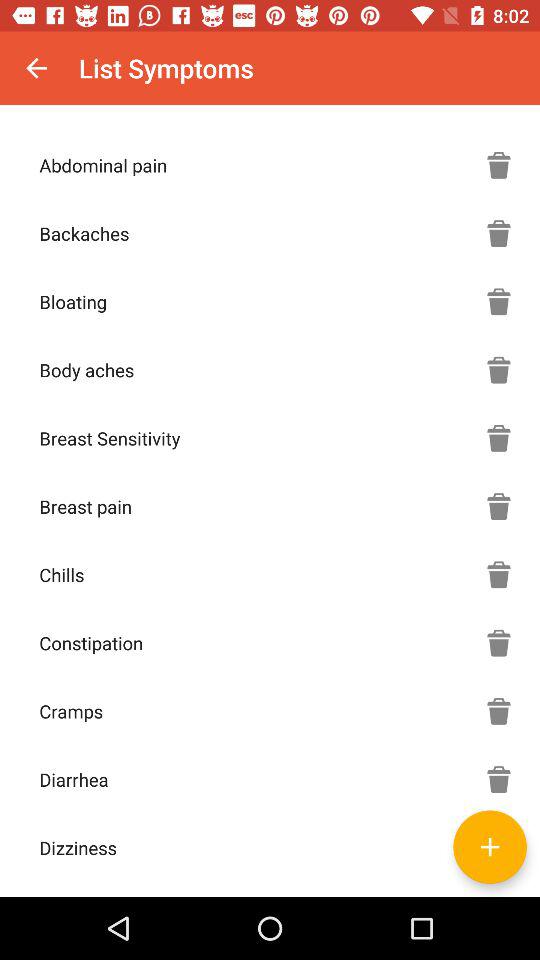 The width and height of the screenshot is (540, 960). I want to click on delete, so click(499, 233).